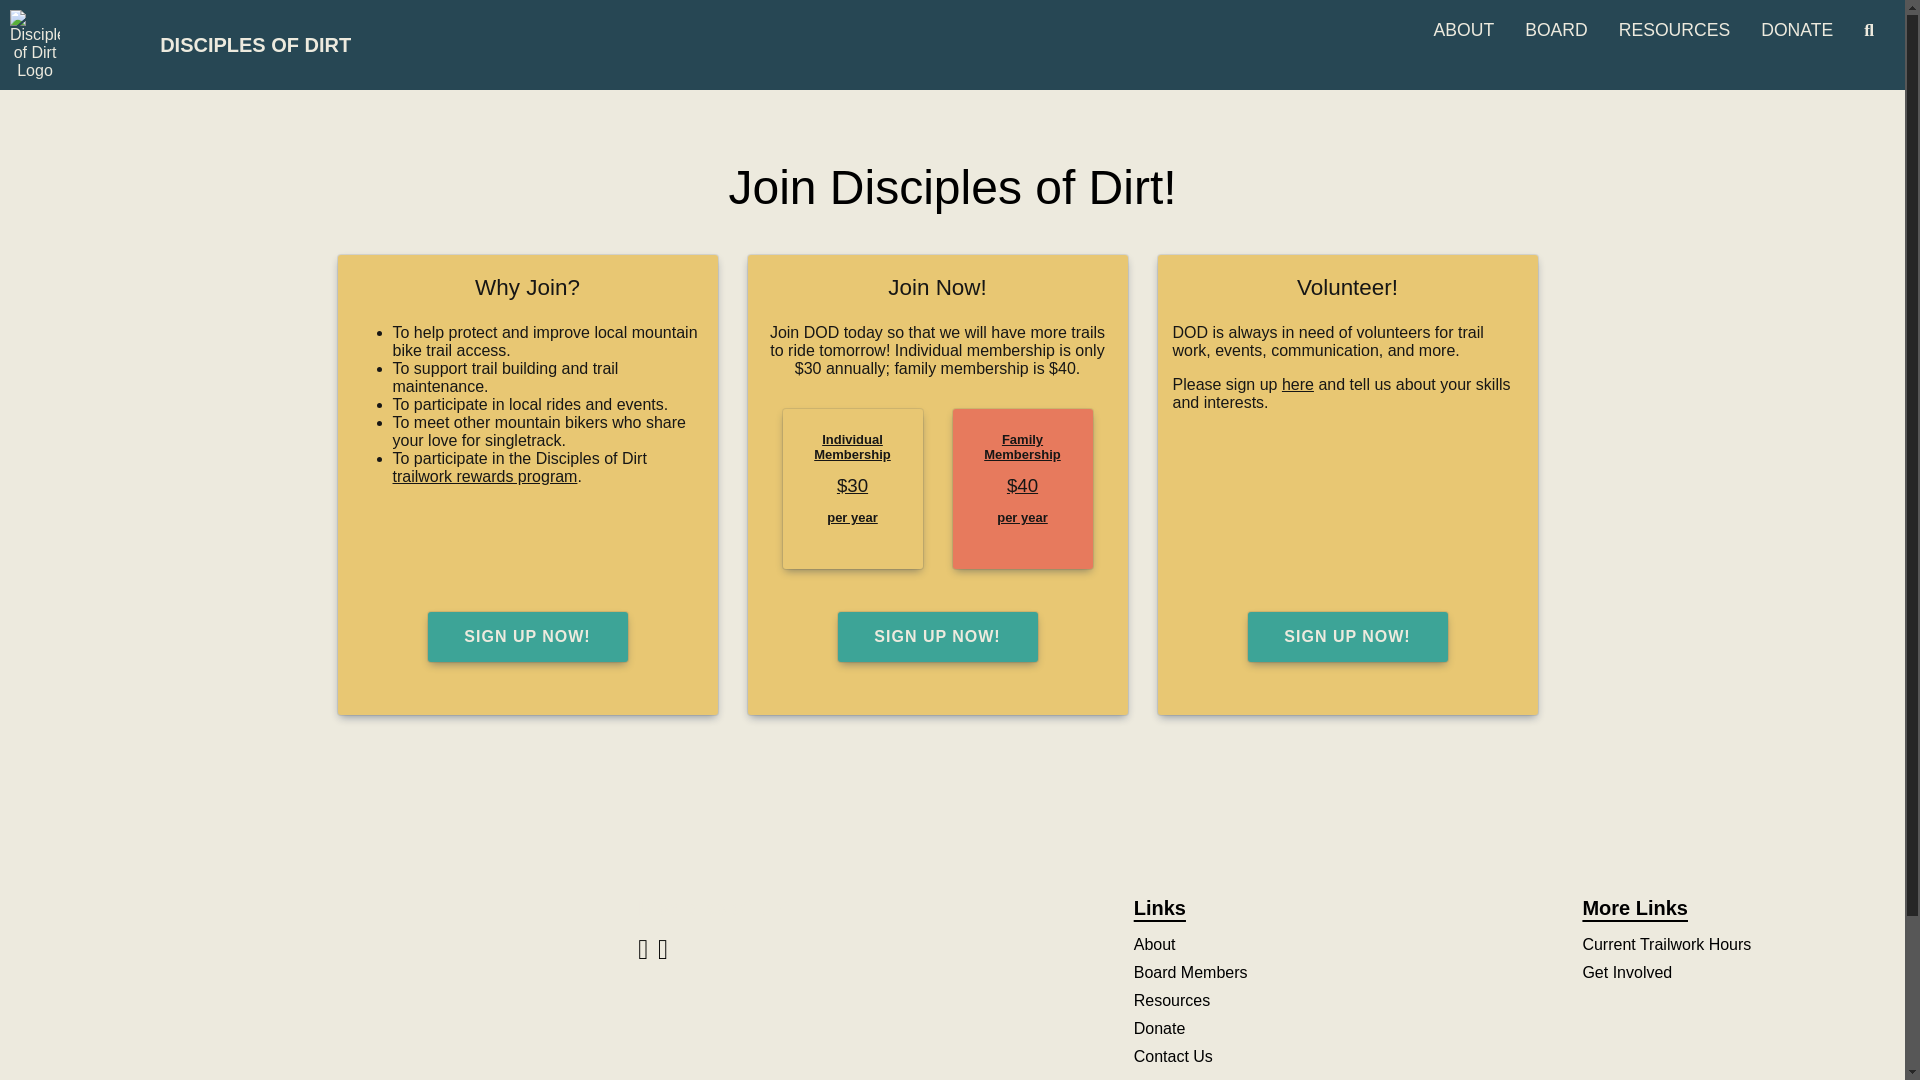 This screenshot has height=1080, width=1920. I want to click on RESOURCES, so click(1674, 30).